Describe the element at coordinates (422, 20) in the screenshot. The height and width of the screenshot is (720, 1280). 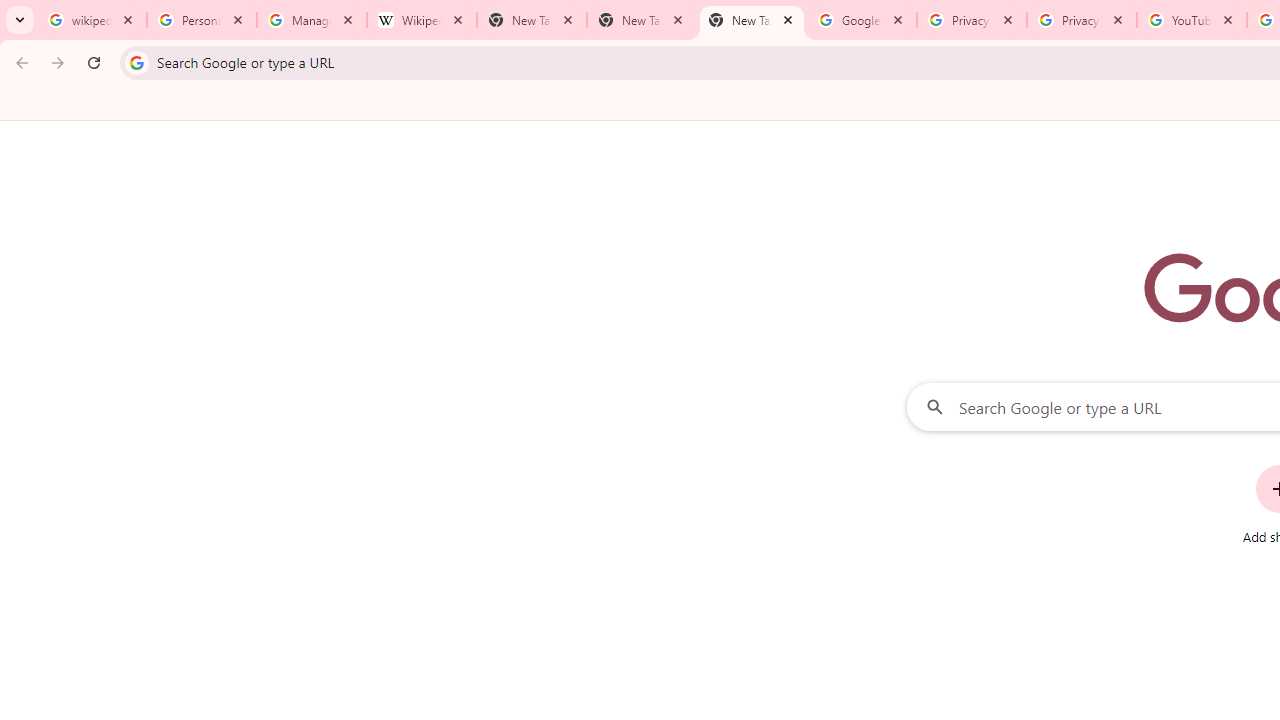
I see `Wikipedia:Edit requests - Wikipedia` at that location.